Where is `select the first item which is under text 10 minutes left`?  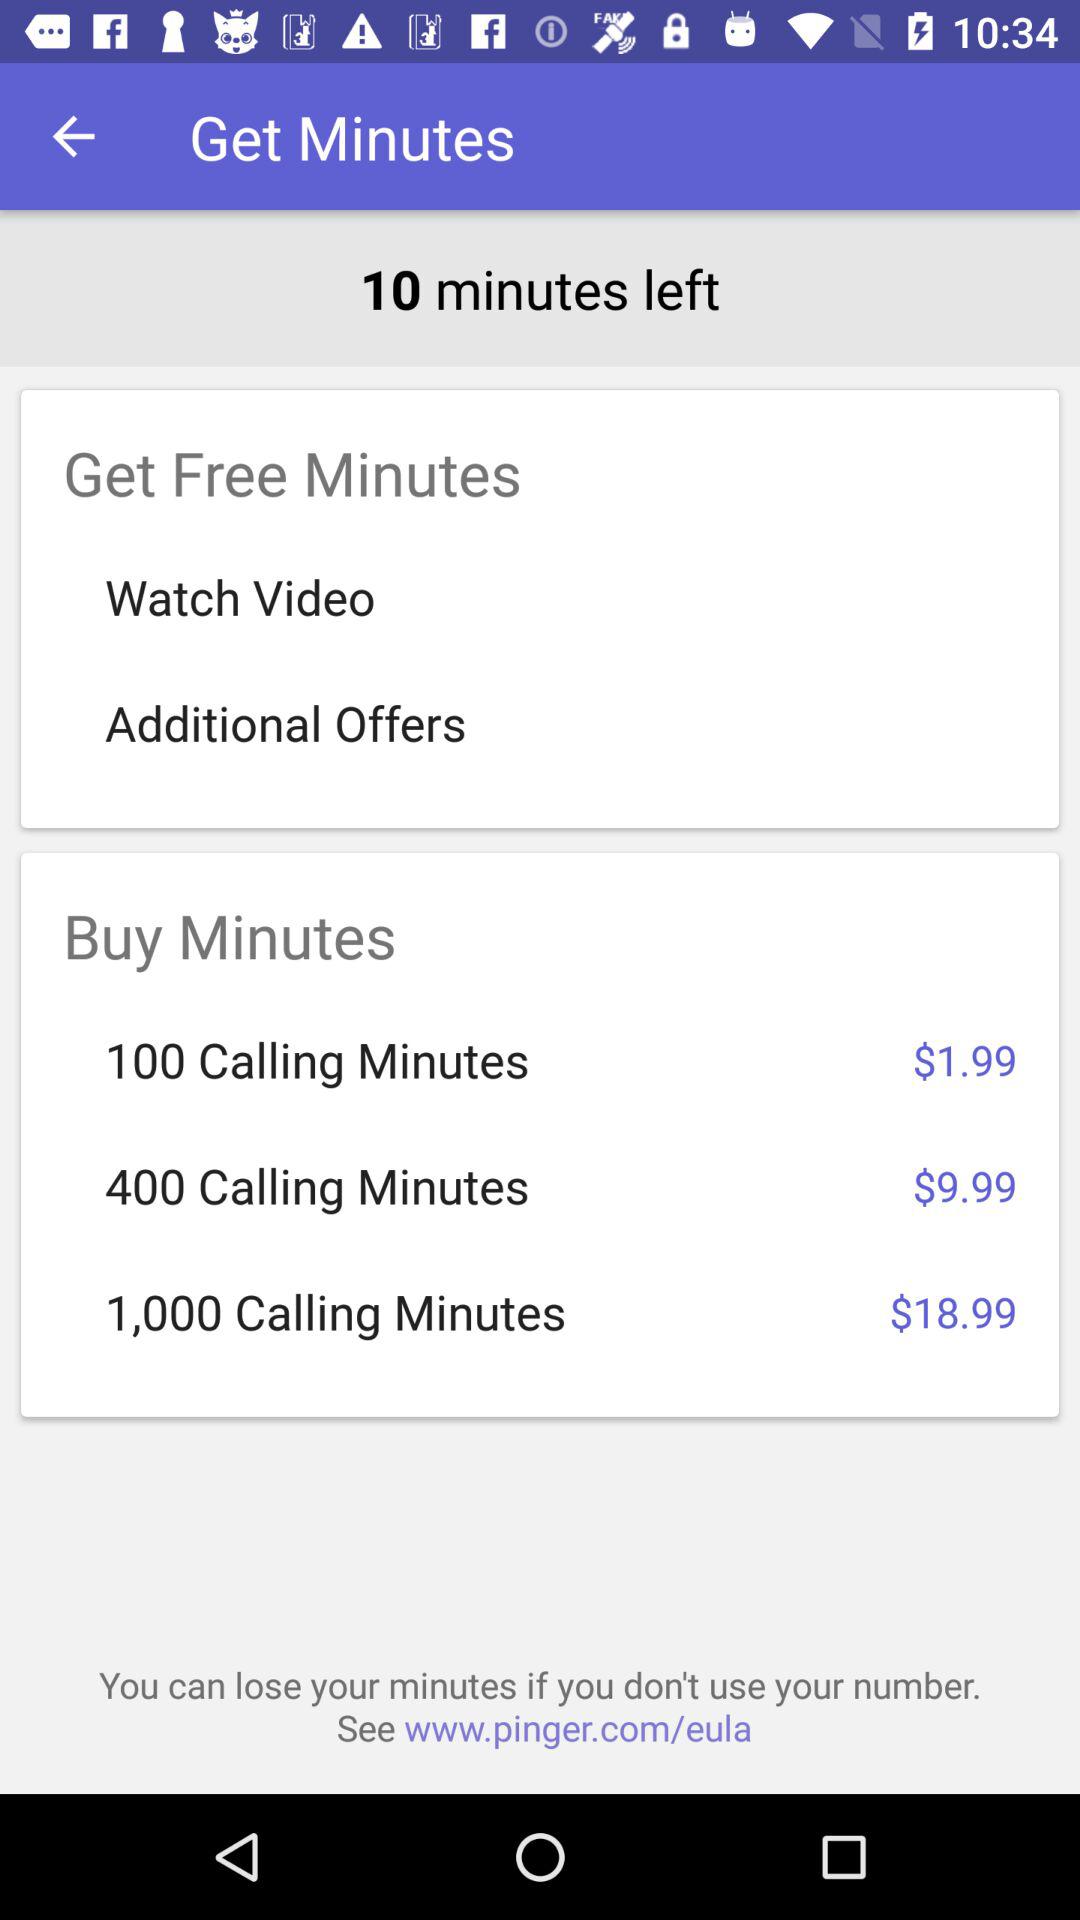 select the first item which is under text 10 minutes left is located at coordinates (540, 608).